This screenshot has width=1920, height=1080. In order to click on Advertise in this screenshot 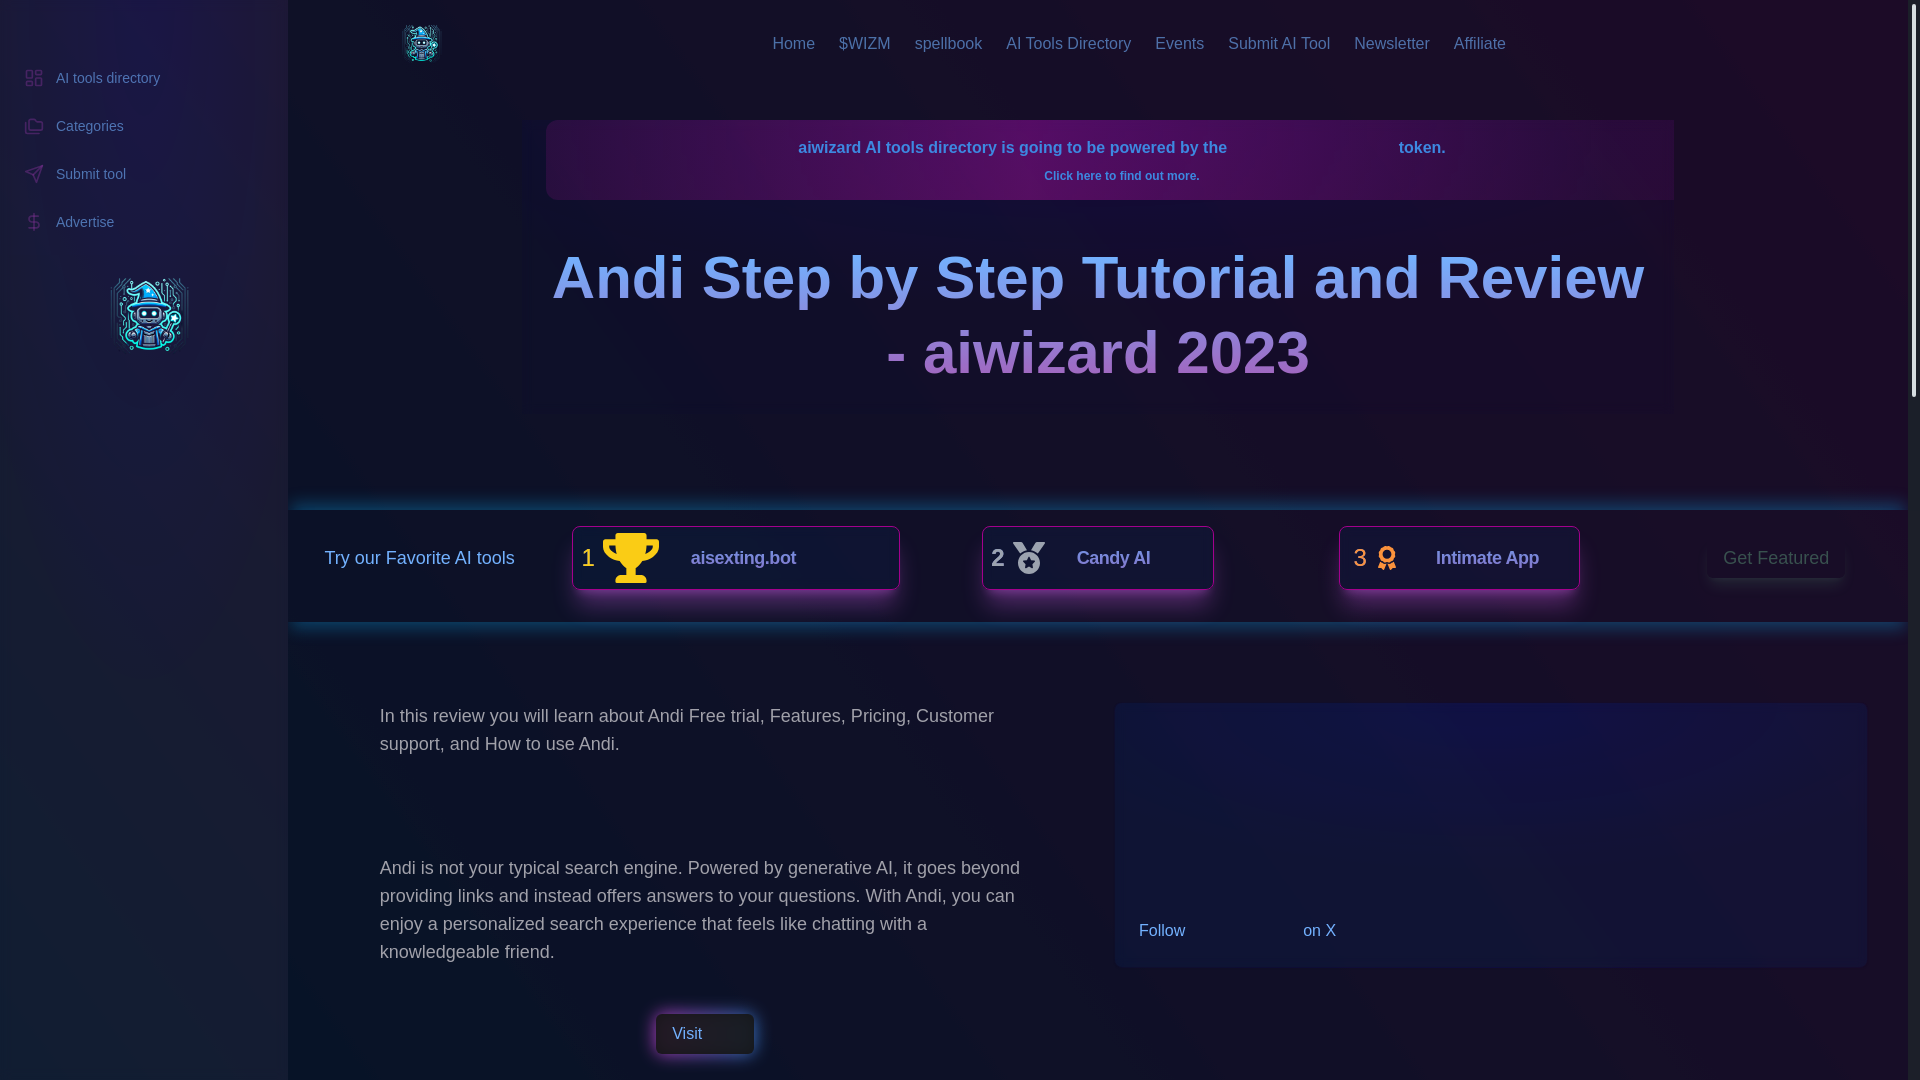, I will do `click(1181, 858)`.